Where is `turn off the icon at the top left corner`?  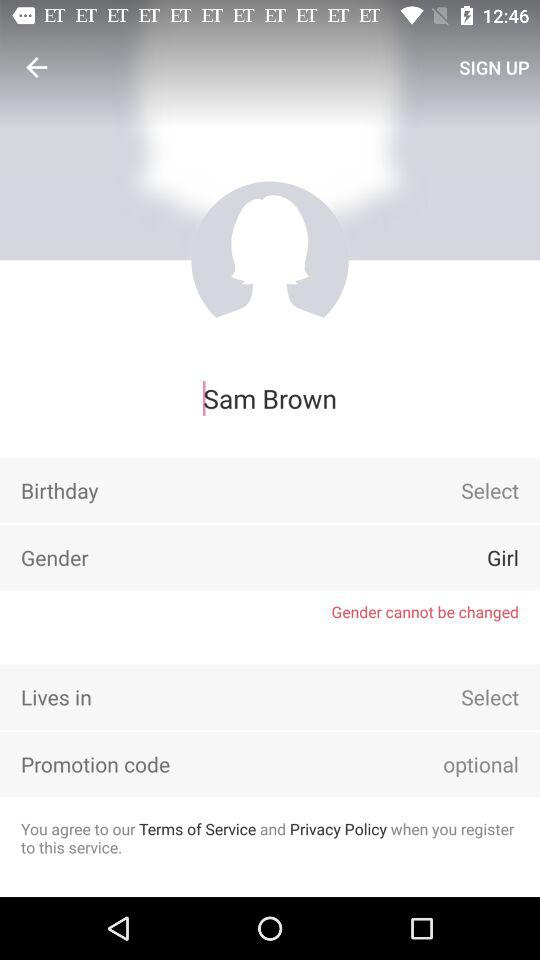
turn off the icon at the top left corner is located at coordinates (36, 67).